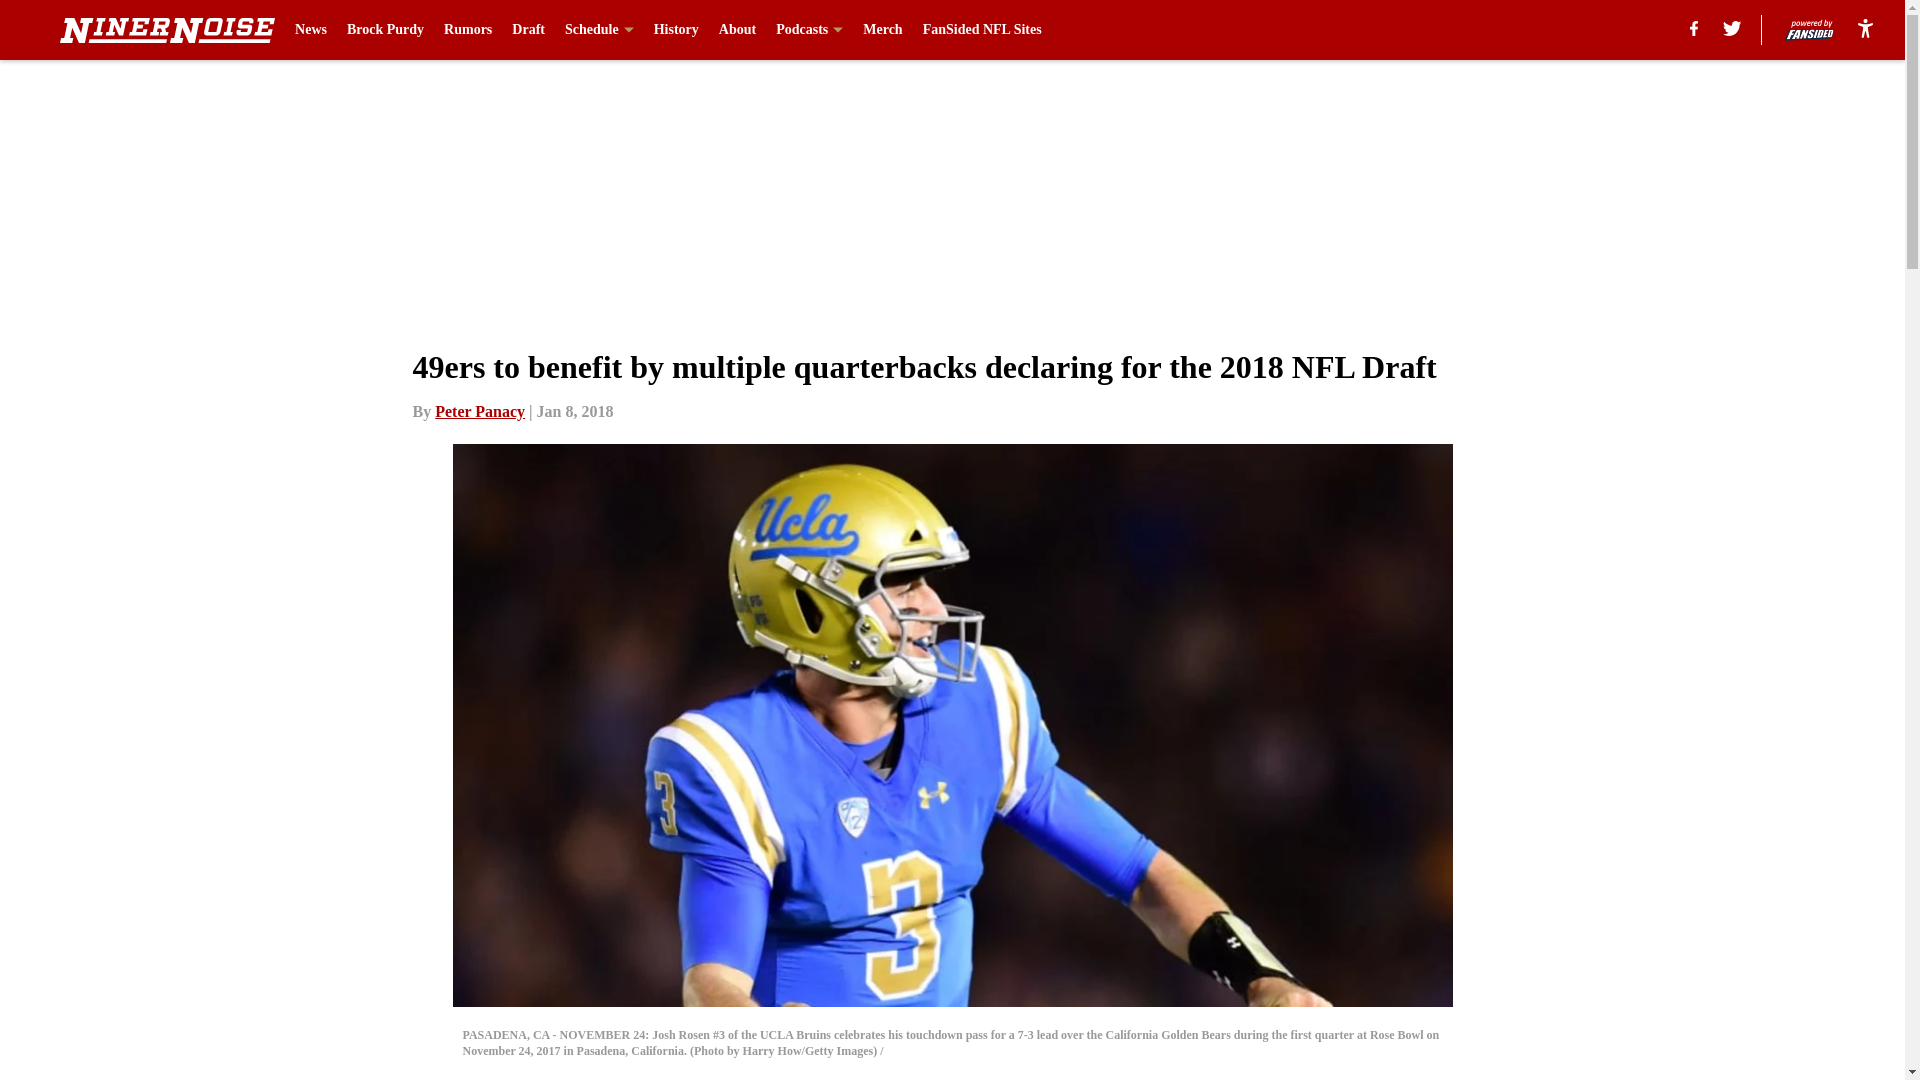 This screenshot has width=1920, height=1080. Describe the element at coordinates (737, 30) in the screenshot. I see `About` at that location.